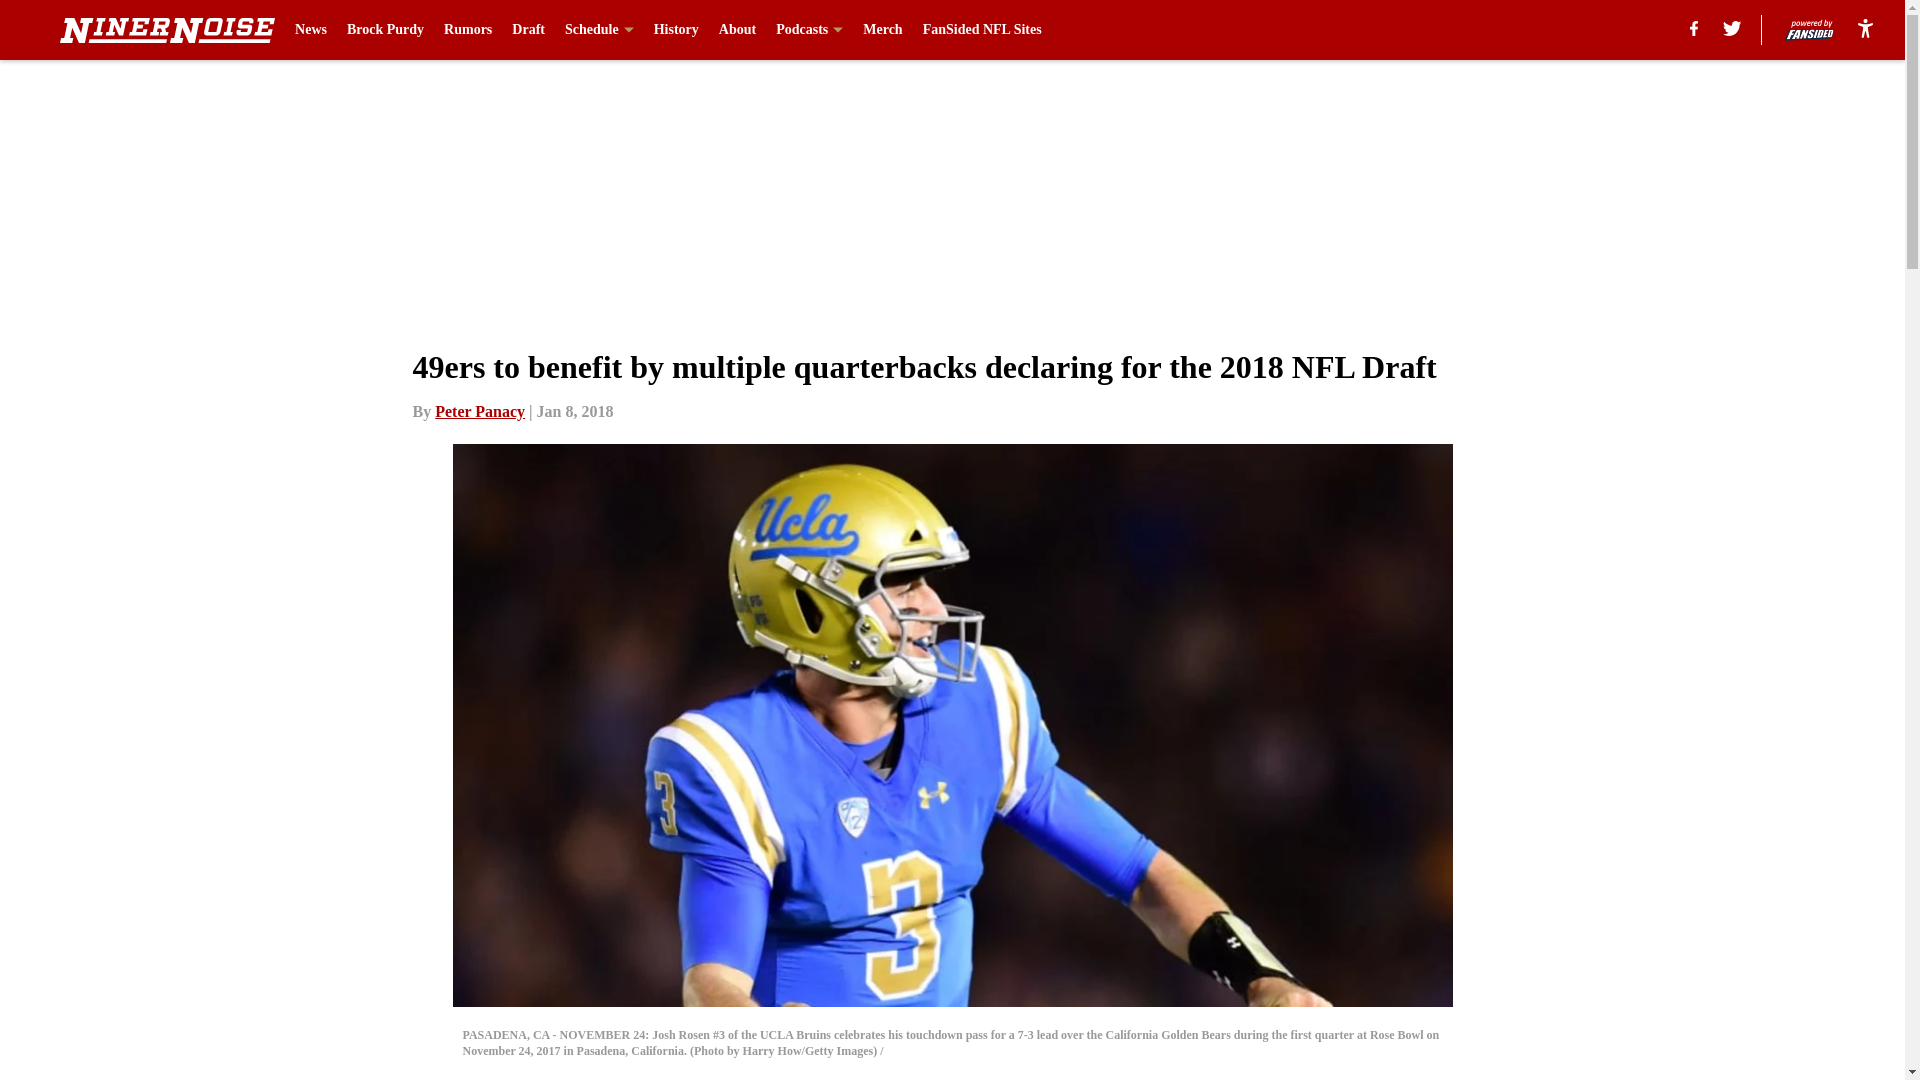 This screenshot has width=1920, height=1080. Describe the element at coordinates (737, 30) in the screenshot. I see `About` at that location.